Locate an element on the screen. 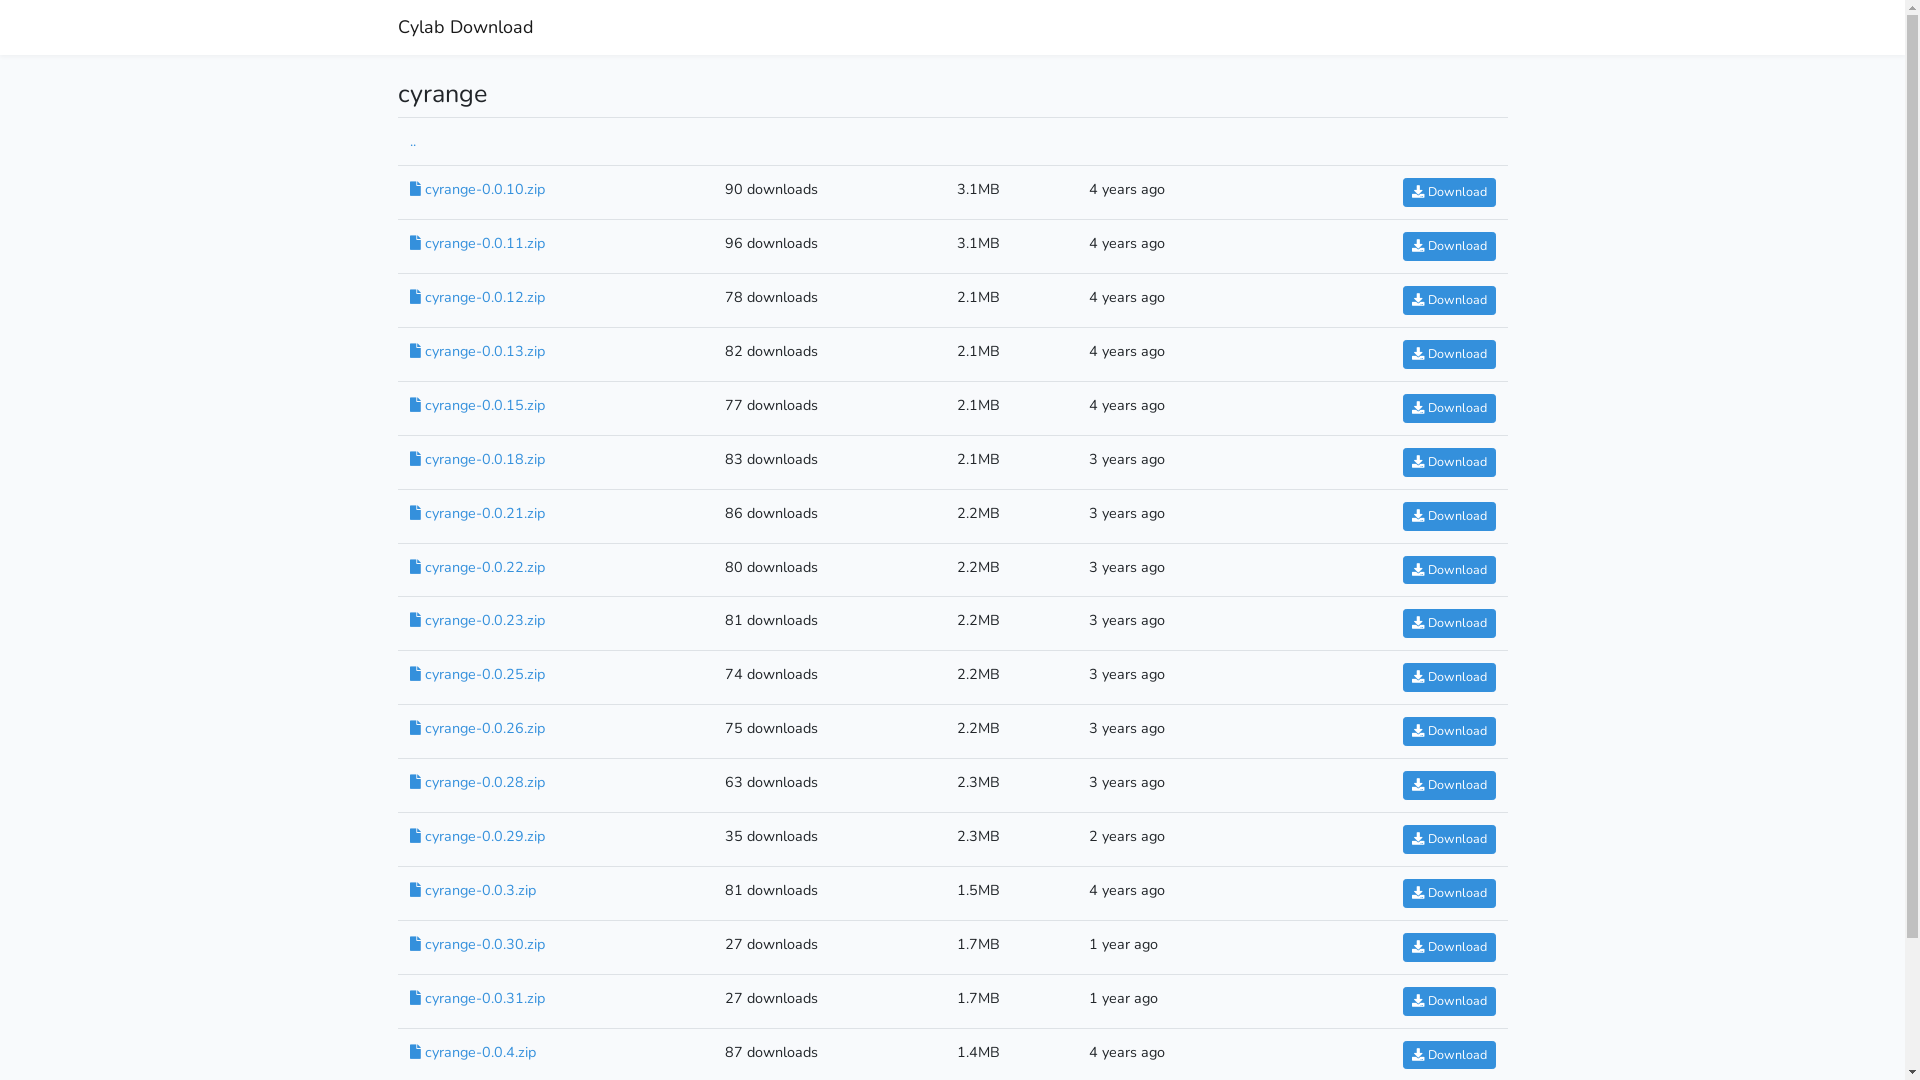 The width and height of the screenshot is (1920, 1080). Download is located at coordinates (1448, 786).